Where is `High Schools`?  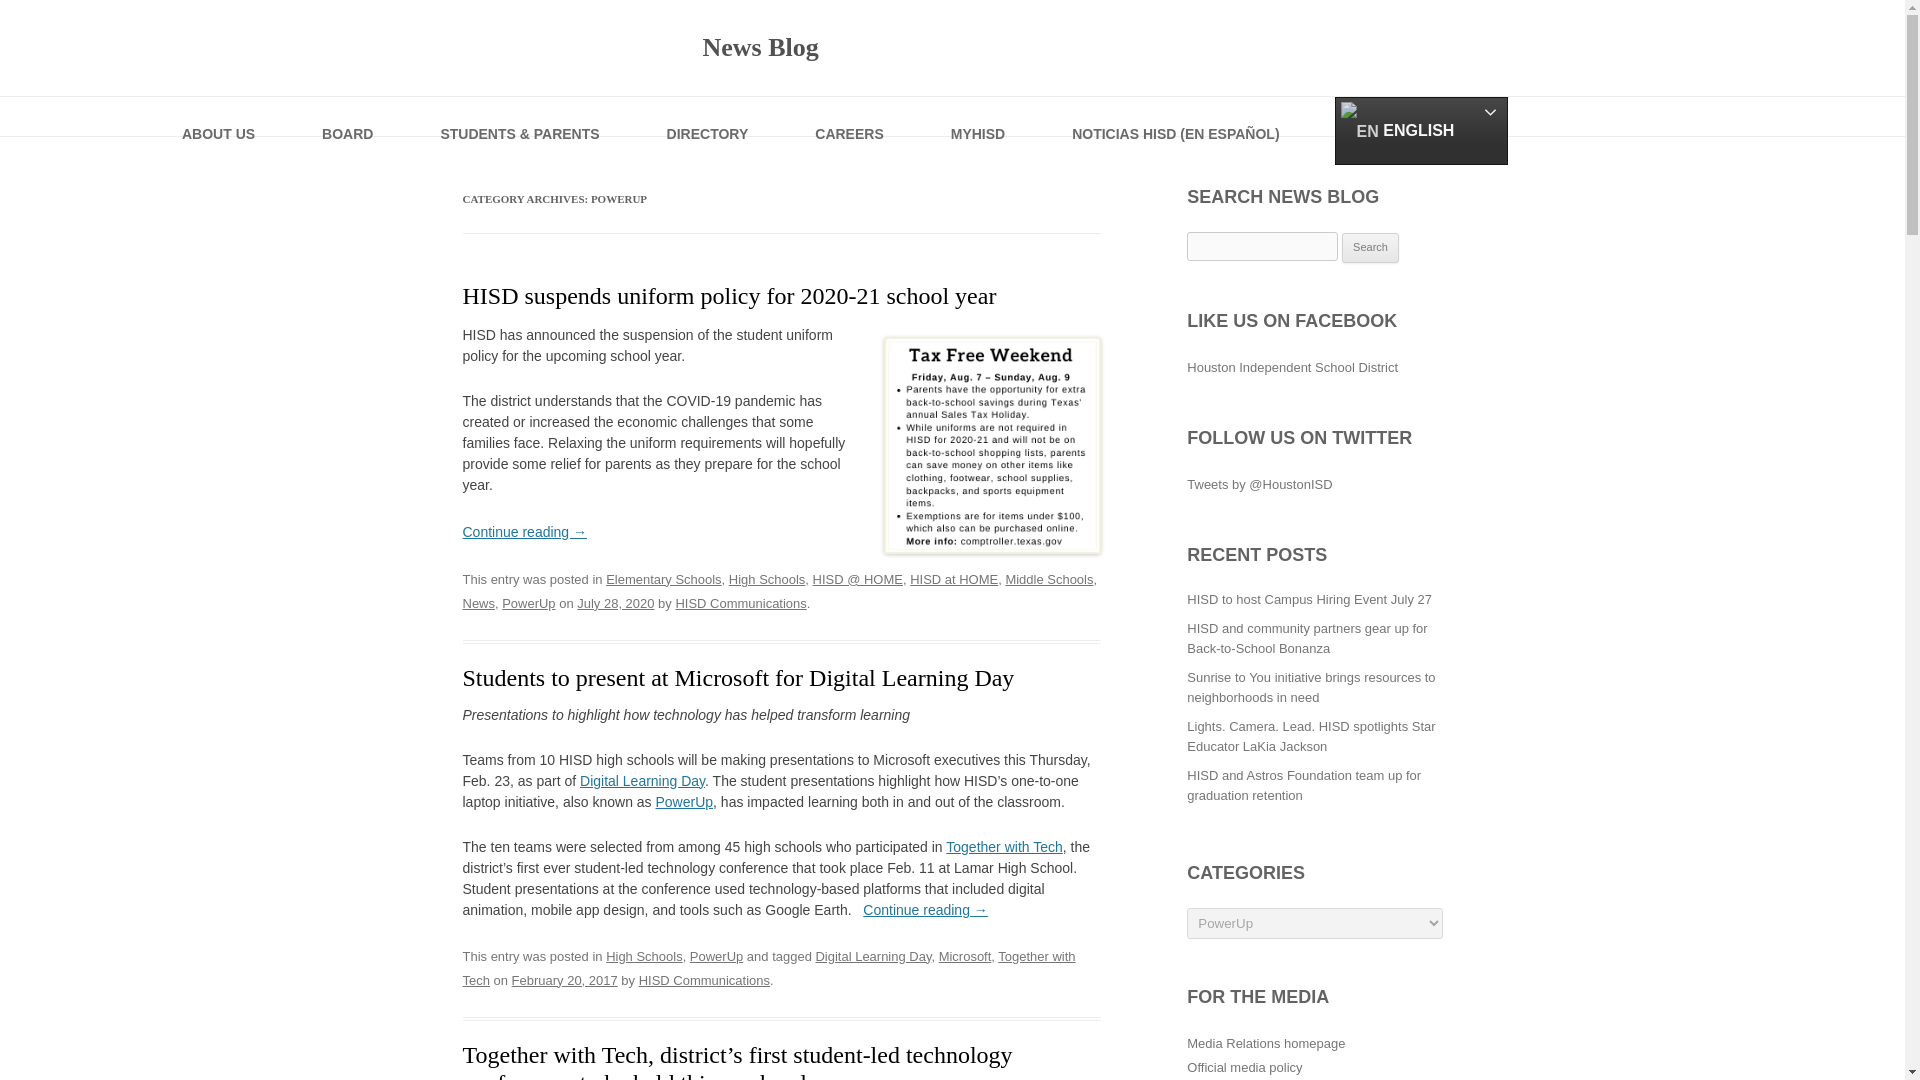
High Schools is located at coordinates (768, 580).